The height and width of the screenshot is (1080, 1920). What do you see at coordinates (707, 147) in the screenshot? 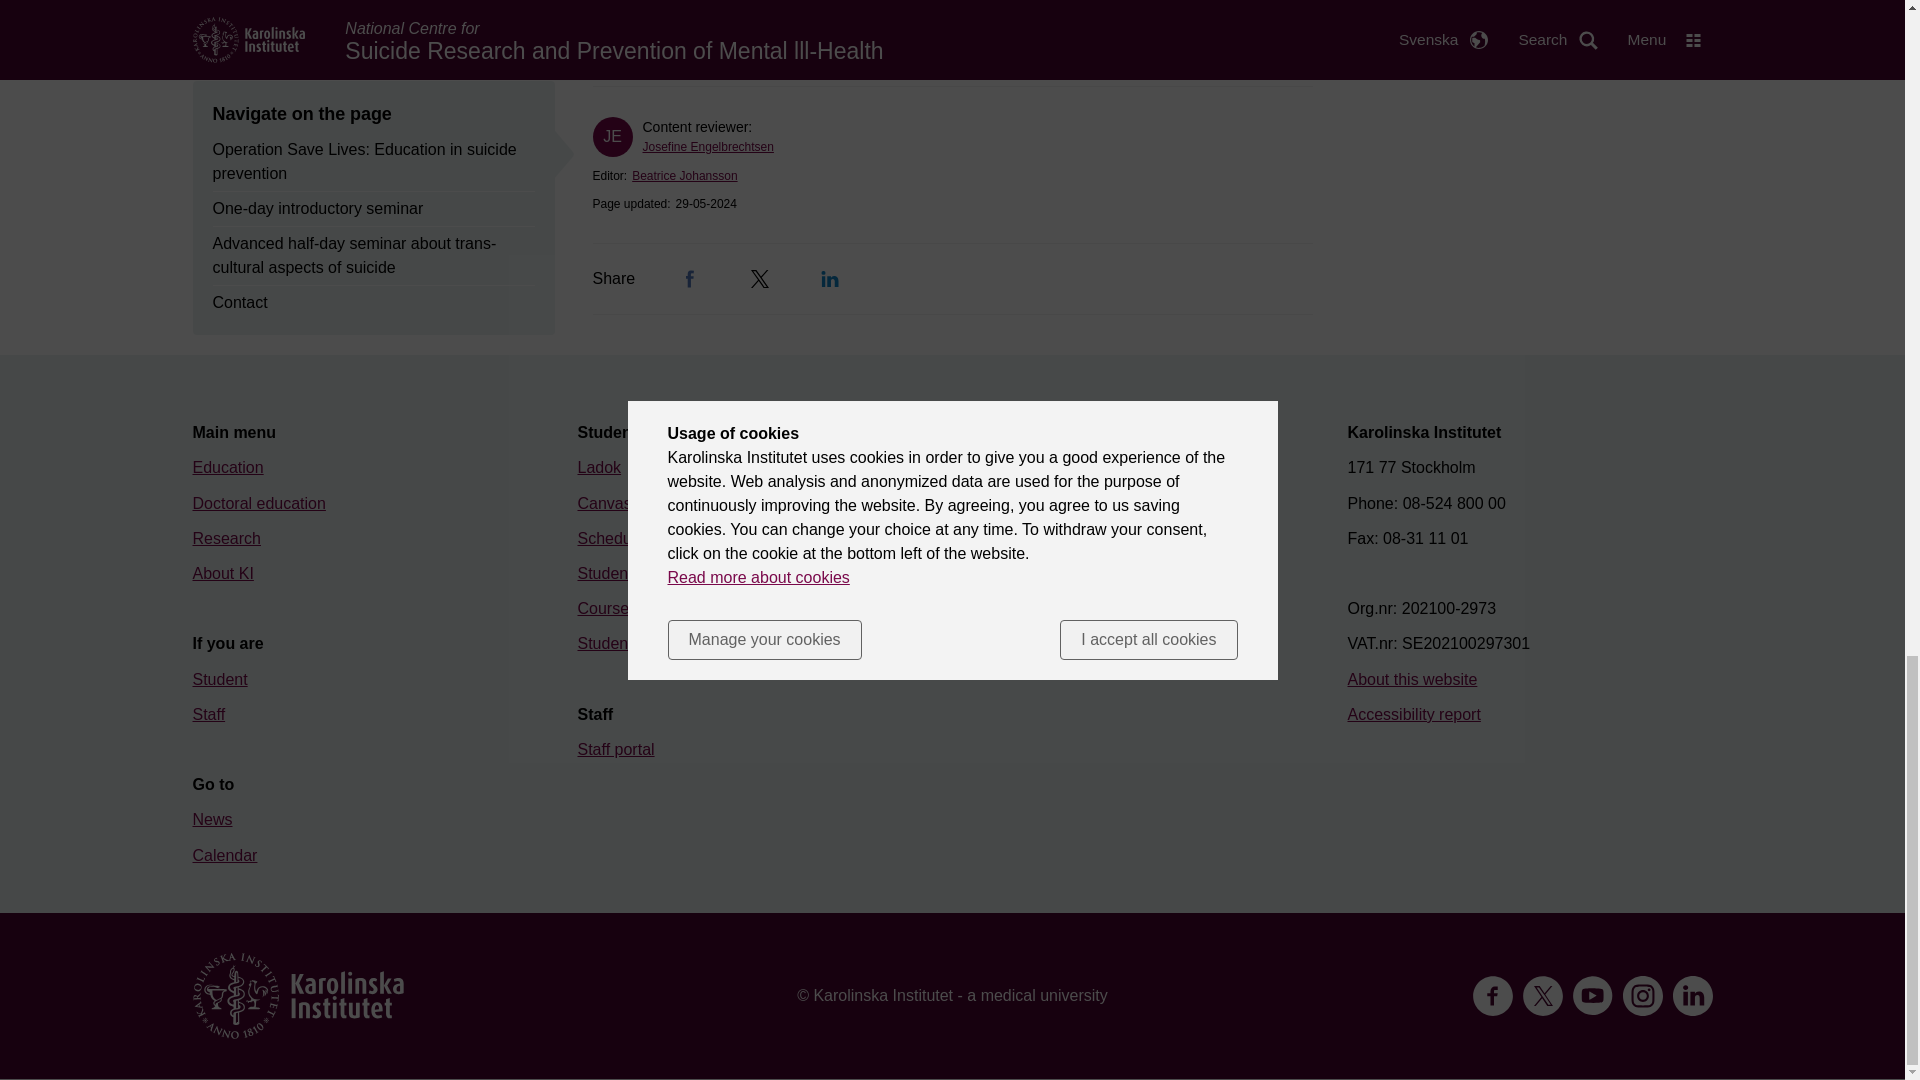
I see `Josefine Engelbrechtsen` at bounding box center [707, 147].